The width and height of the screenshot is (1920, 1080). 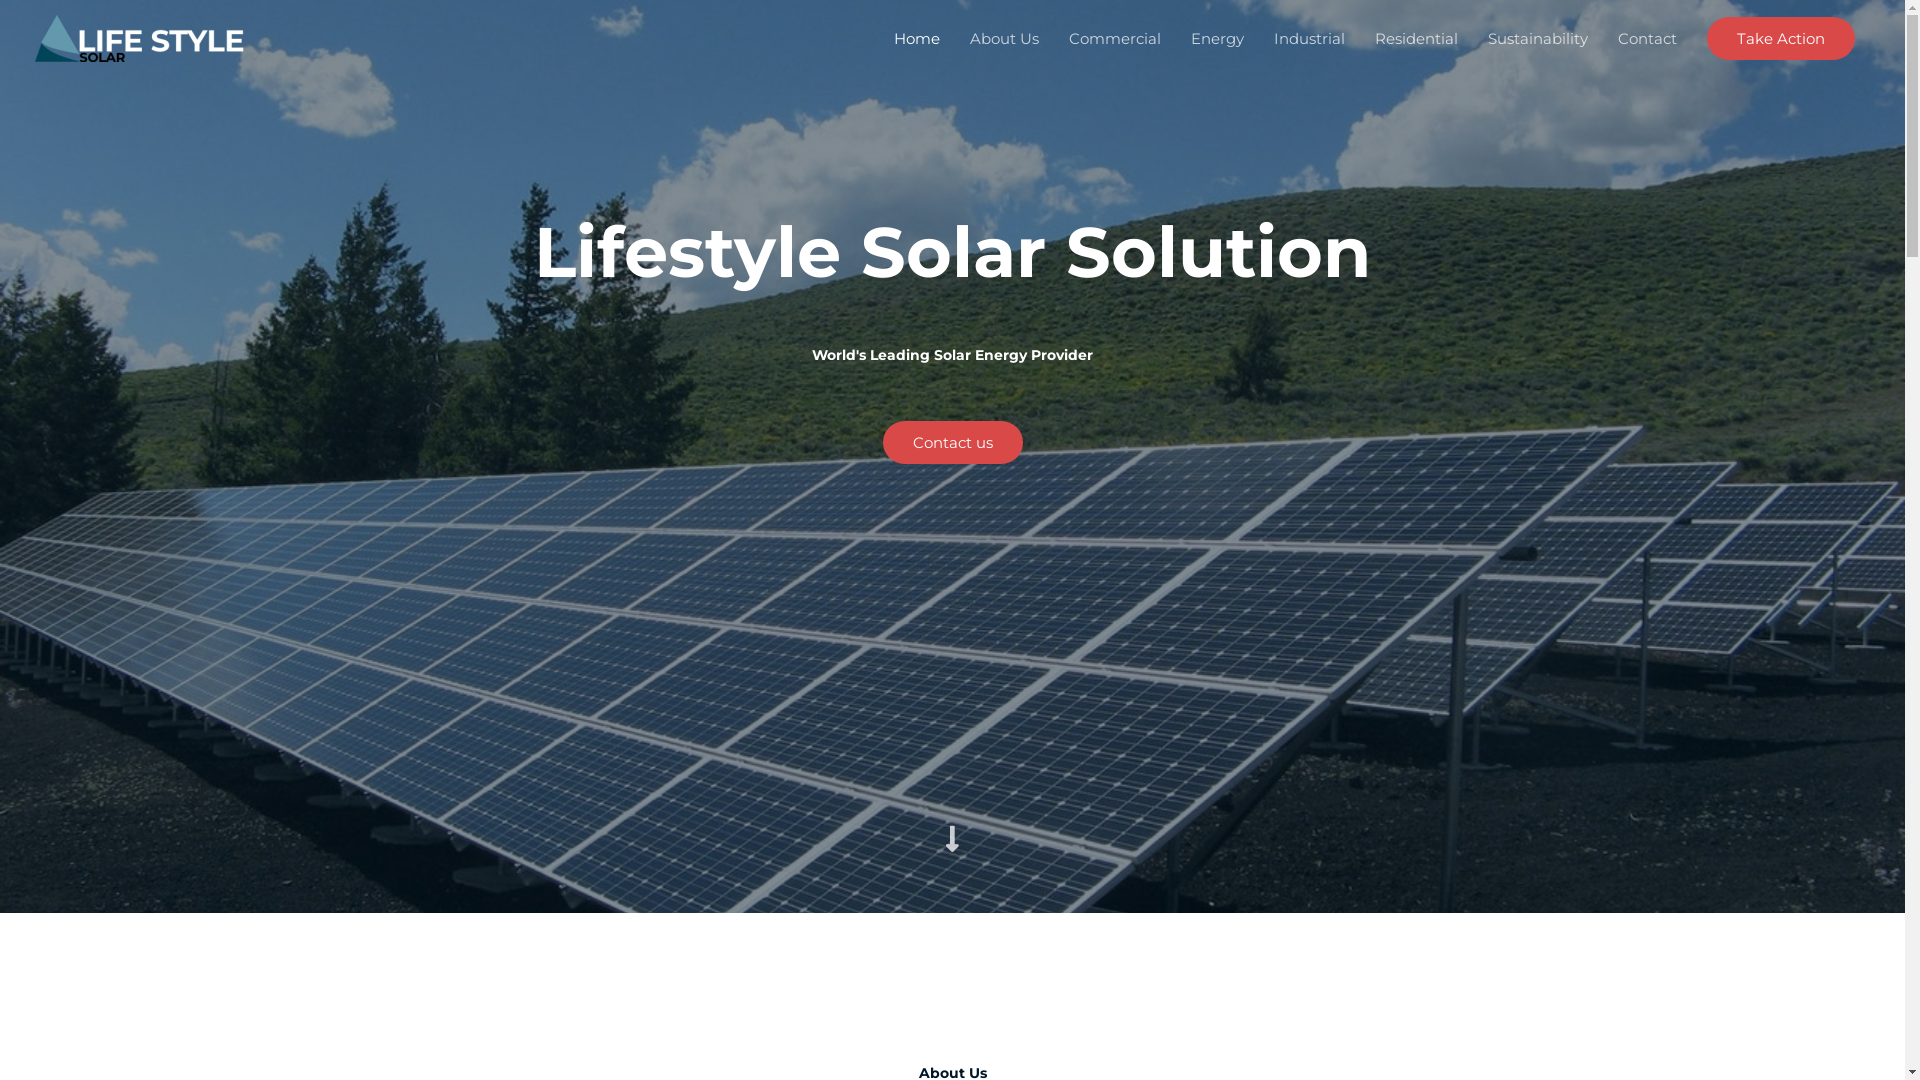 I want to click on Take Action, so click(x=1781, y=38).